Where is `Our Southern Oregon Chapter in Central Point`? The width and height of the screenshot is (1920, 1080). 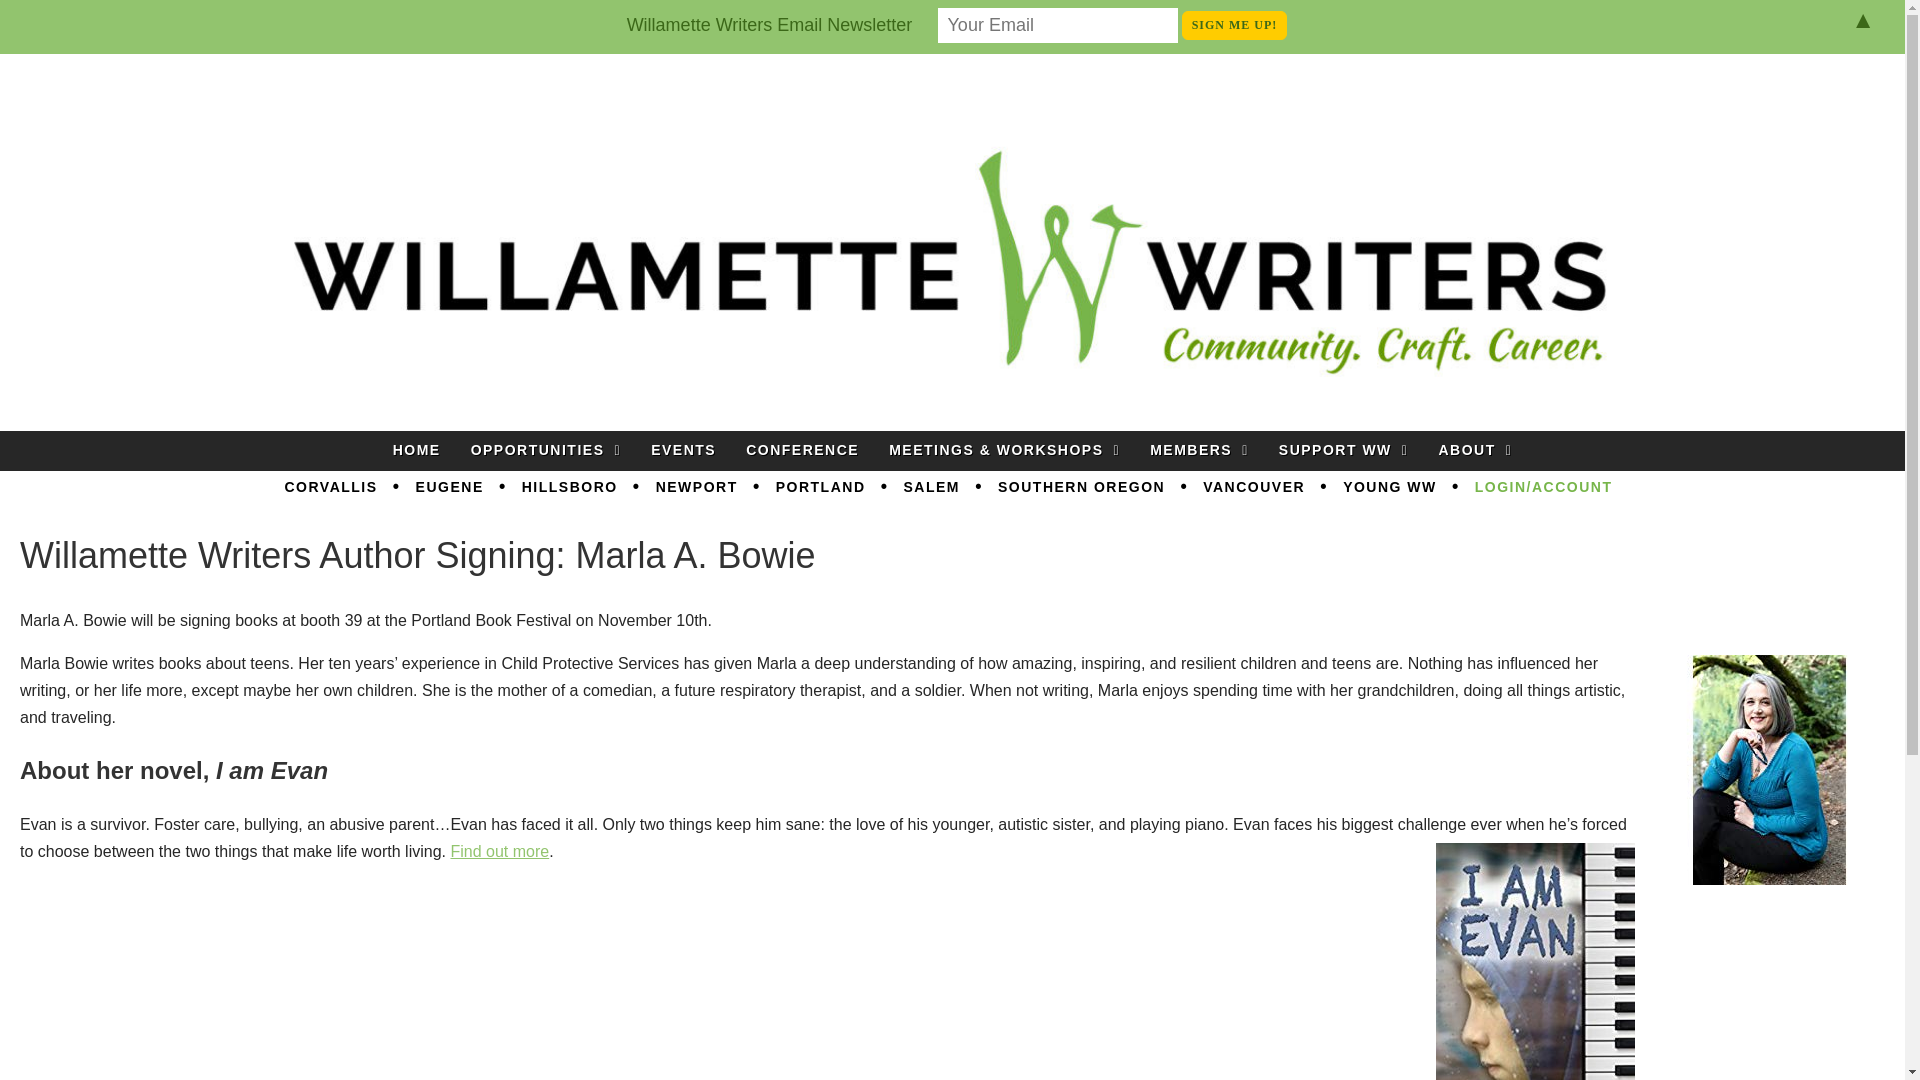 Our Southern Oregon Chapter in Central Point is located at coordinates (1082, 488).